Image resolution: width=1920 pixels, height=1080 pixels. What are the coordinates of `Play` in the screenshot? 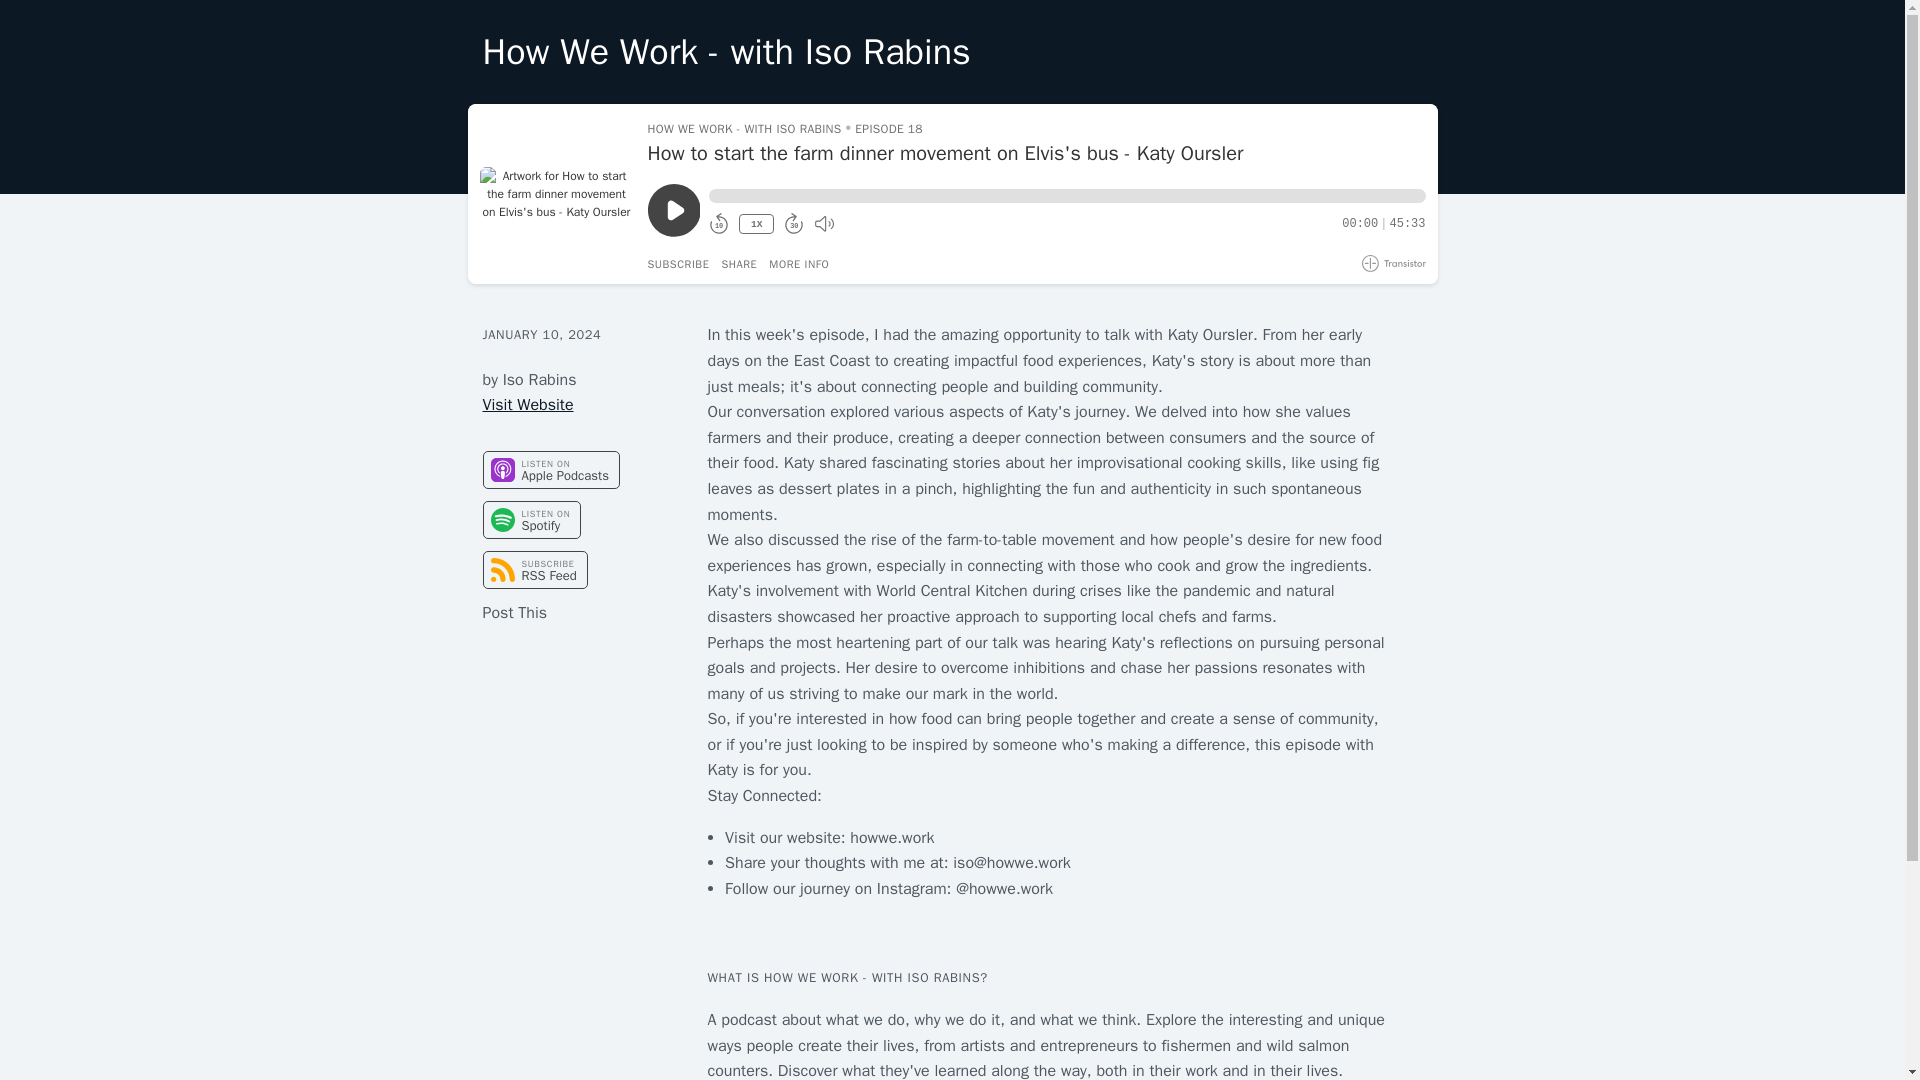 It's located at (674, 210).